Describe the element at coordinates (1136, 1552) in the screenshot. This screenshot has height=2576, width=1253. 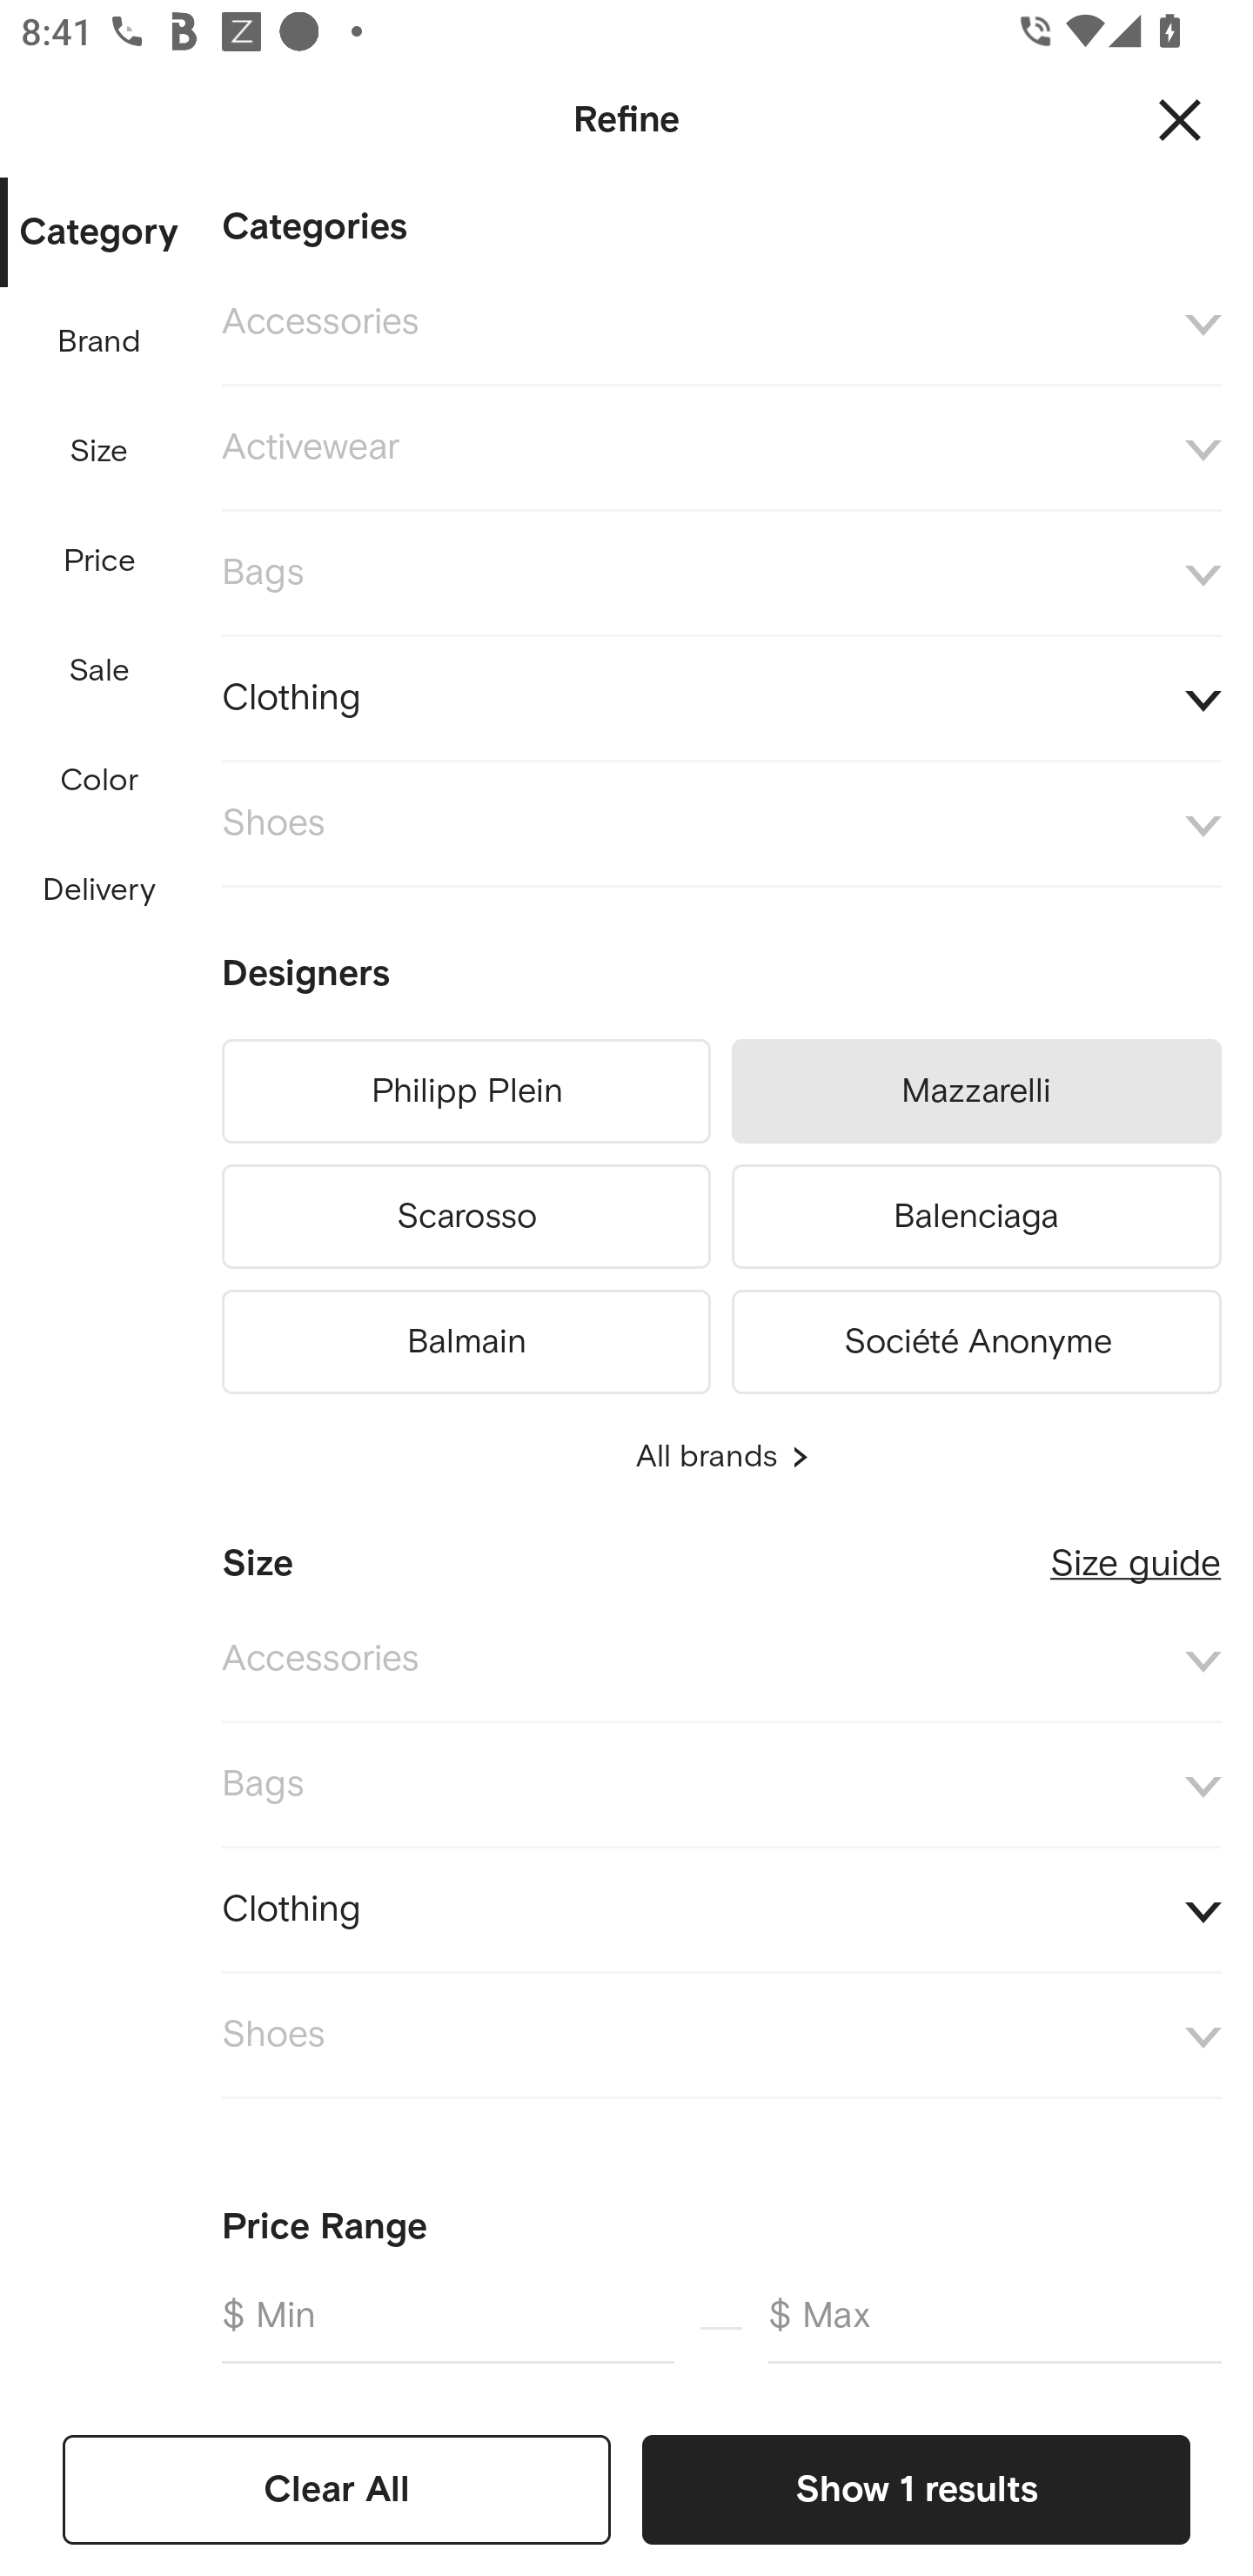
I see `Size guide` at that location.